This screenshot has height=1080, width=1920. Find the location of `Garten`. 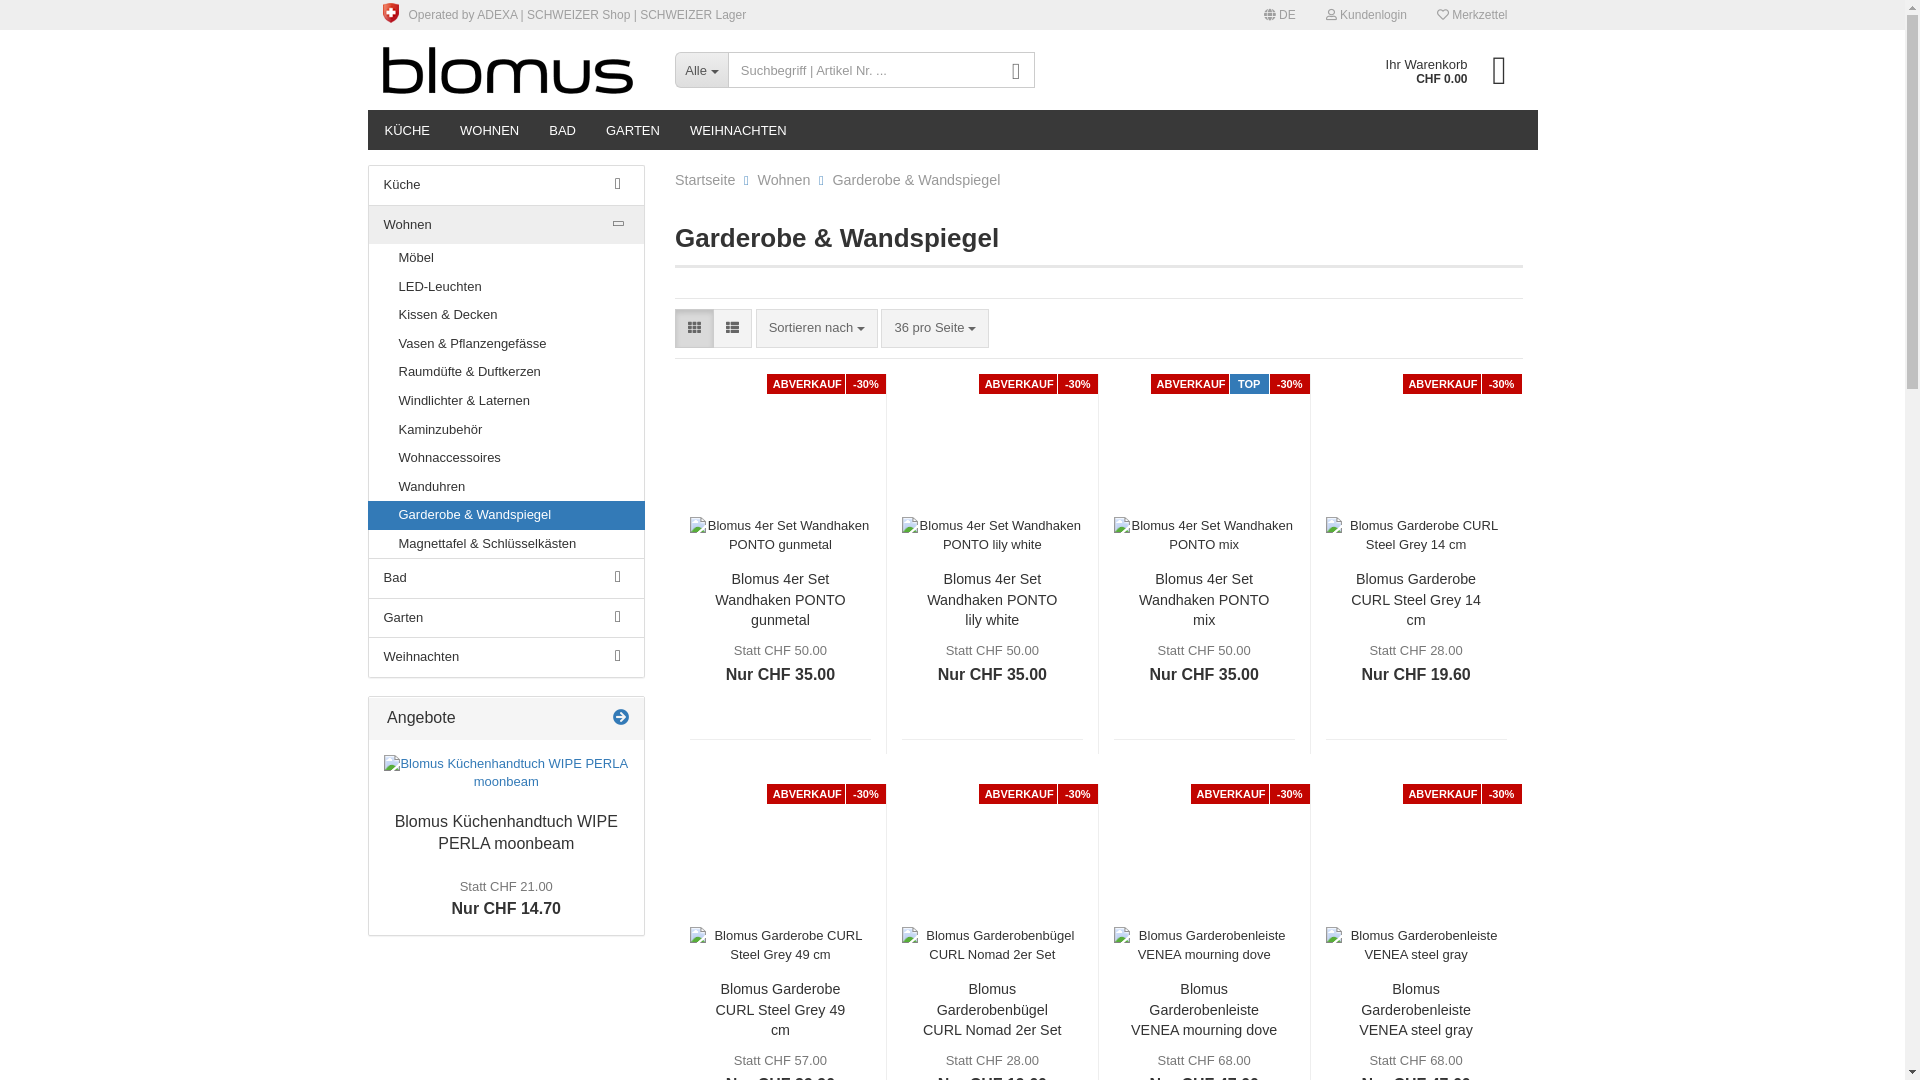

Garten is located at coordinates (506, 618).